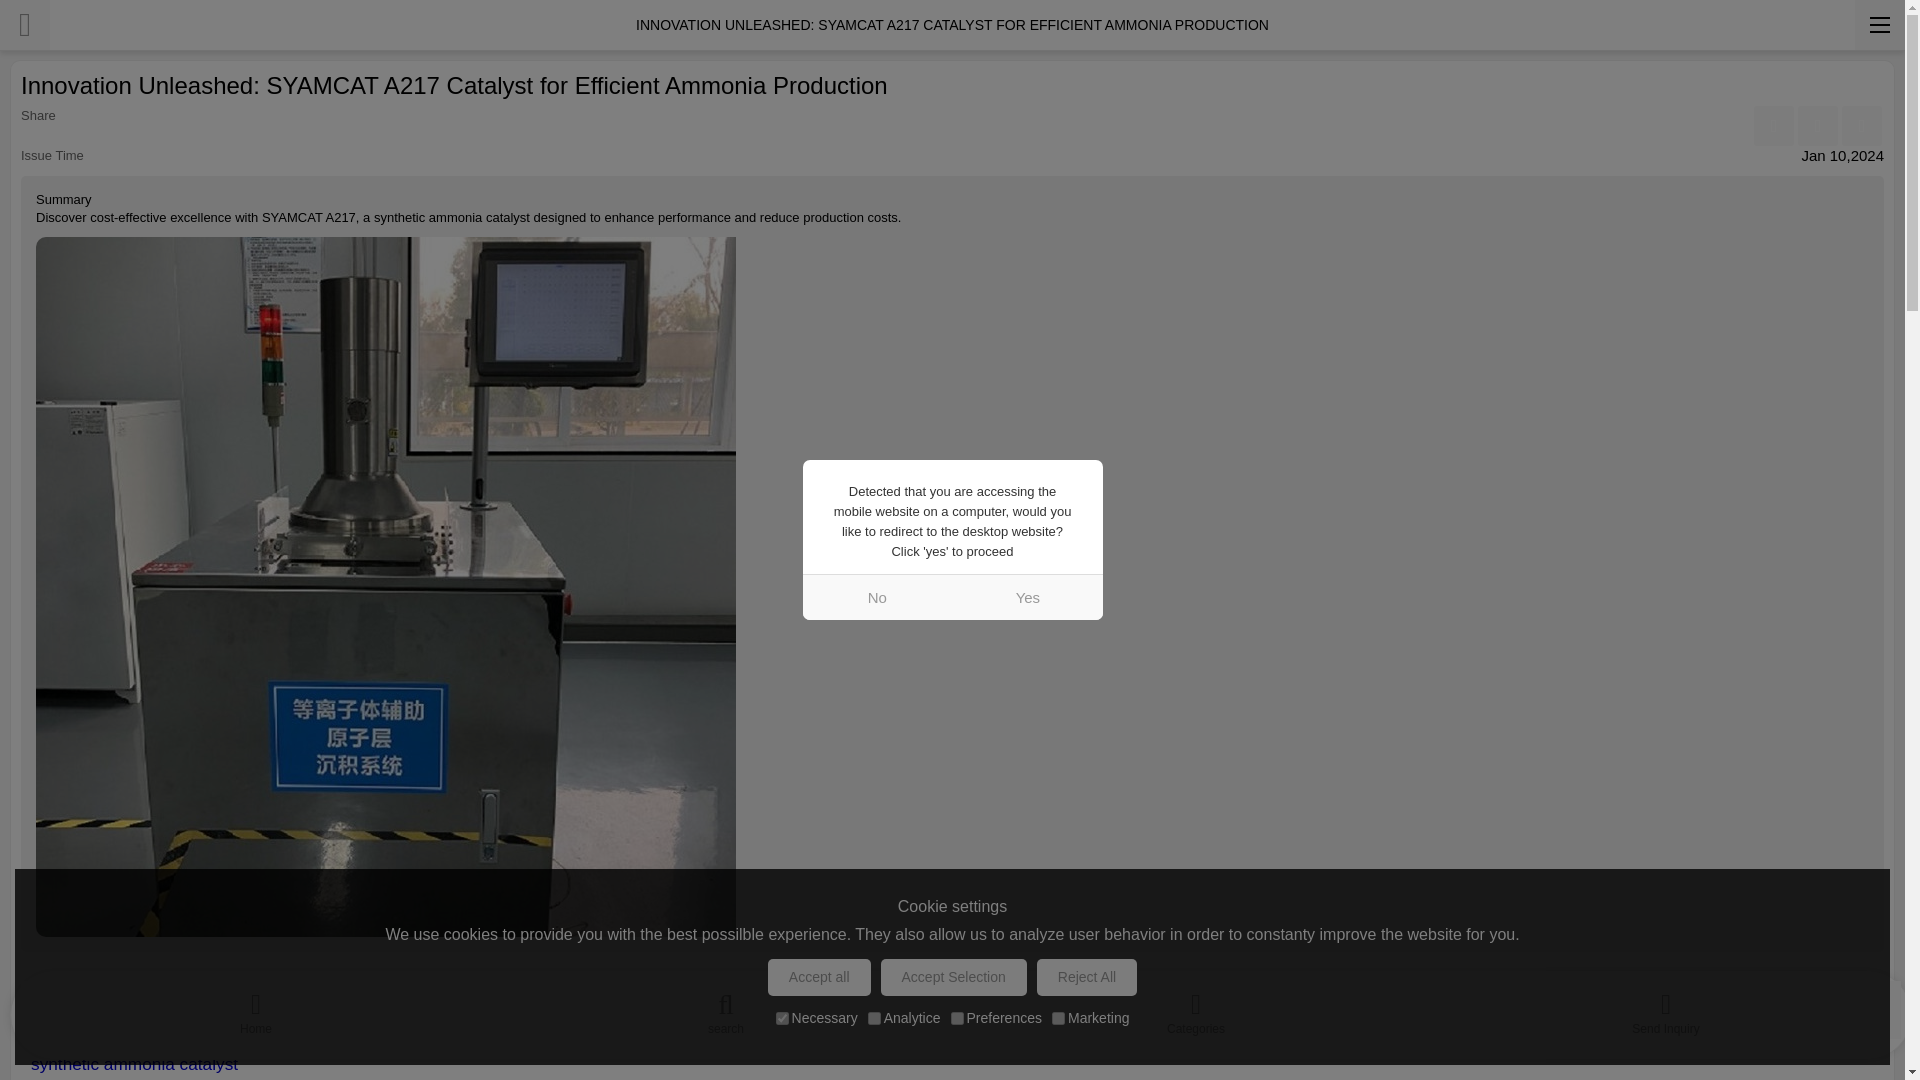  I want to click on search, so click(726, 1009).